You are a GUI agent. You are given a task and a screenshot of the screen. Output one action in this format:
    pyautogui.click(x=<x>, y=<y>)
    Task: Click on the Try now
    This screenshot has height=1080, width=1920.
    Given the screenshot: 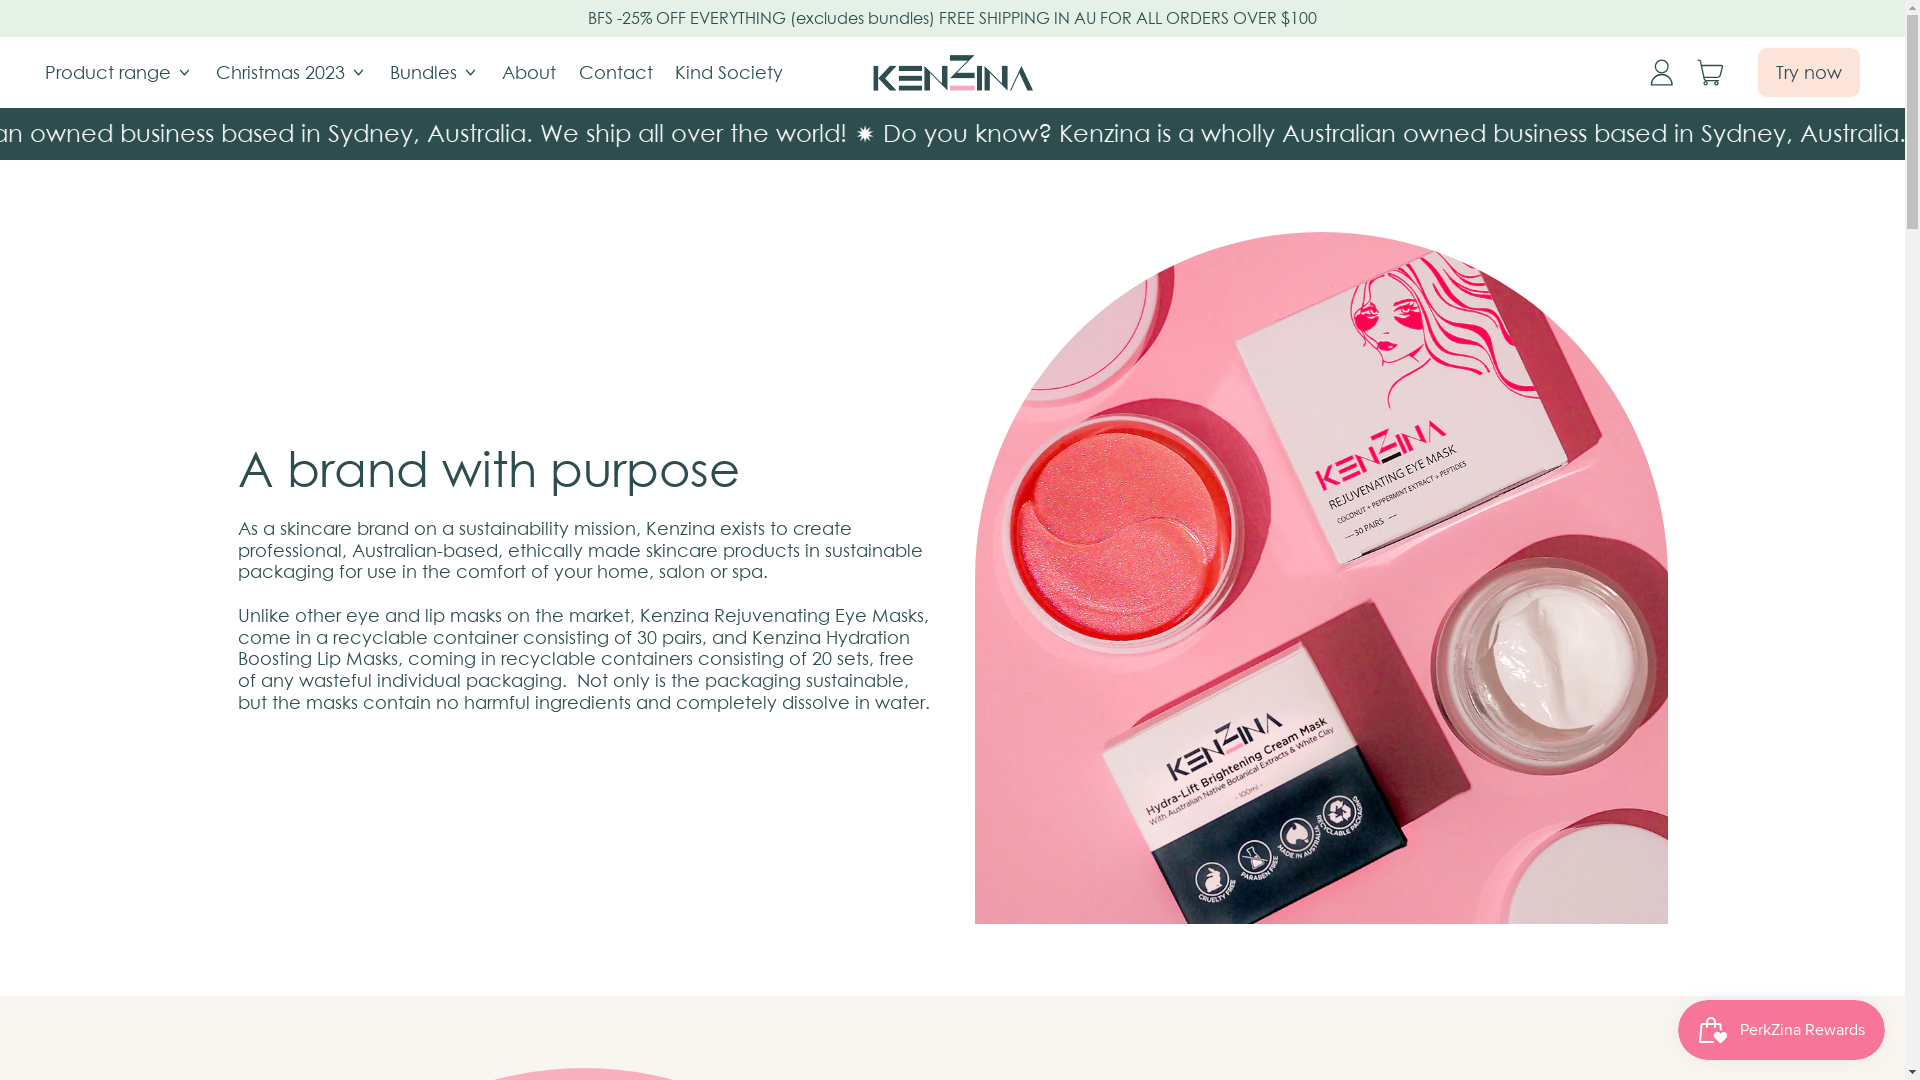 What is the action you would take?
    pyautogui.click(x=1809, y=72)
    